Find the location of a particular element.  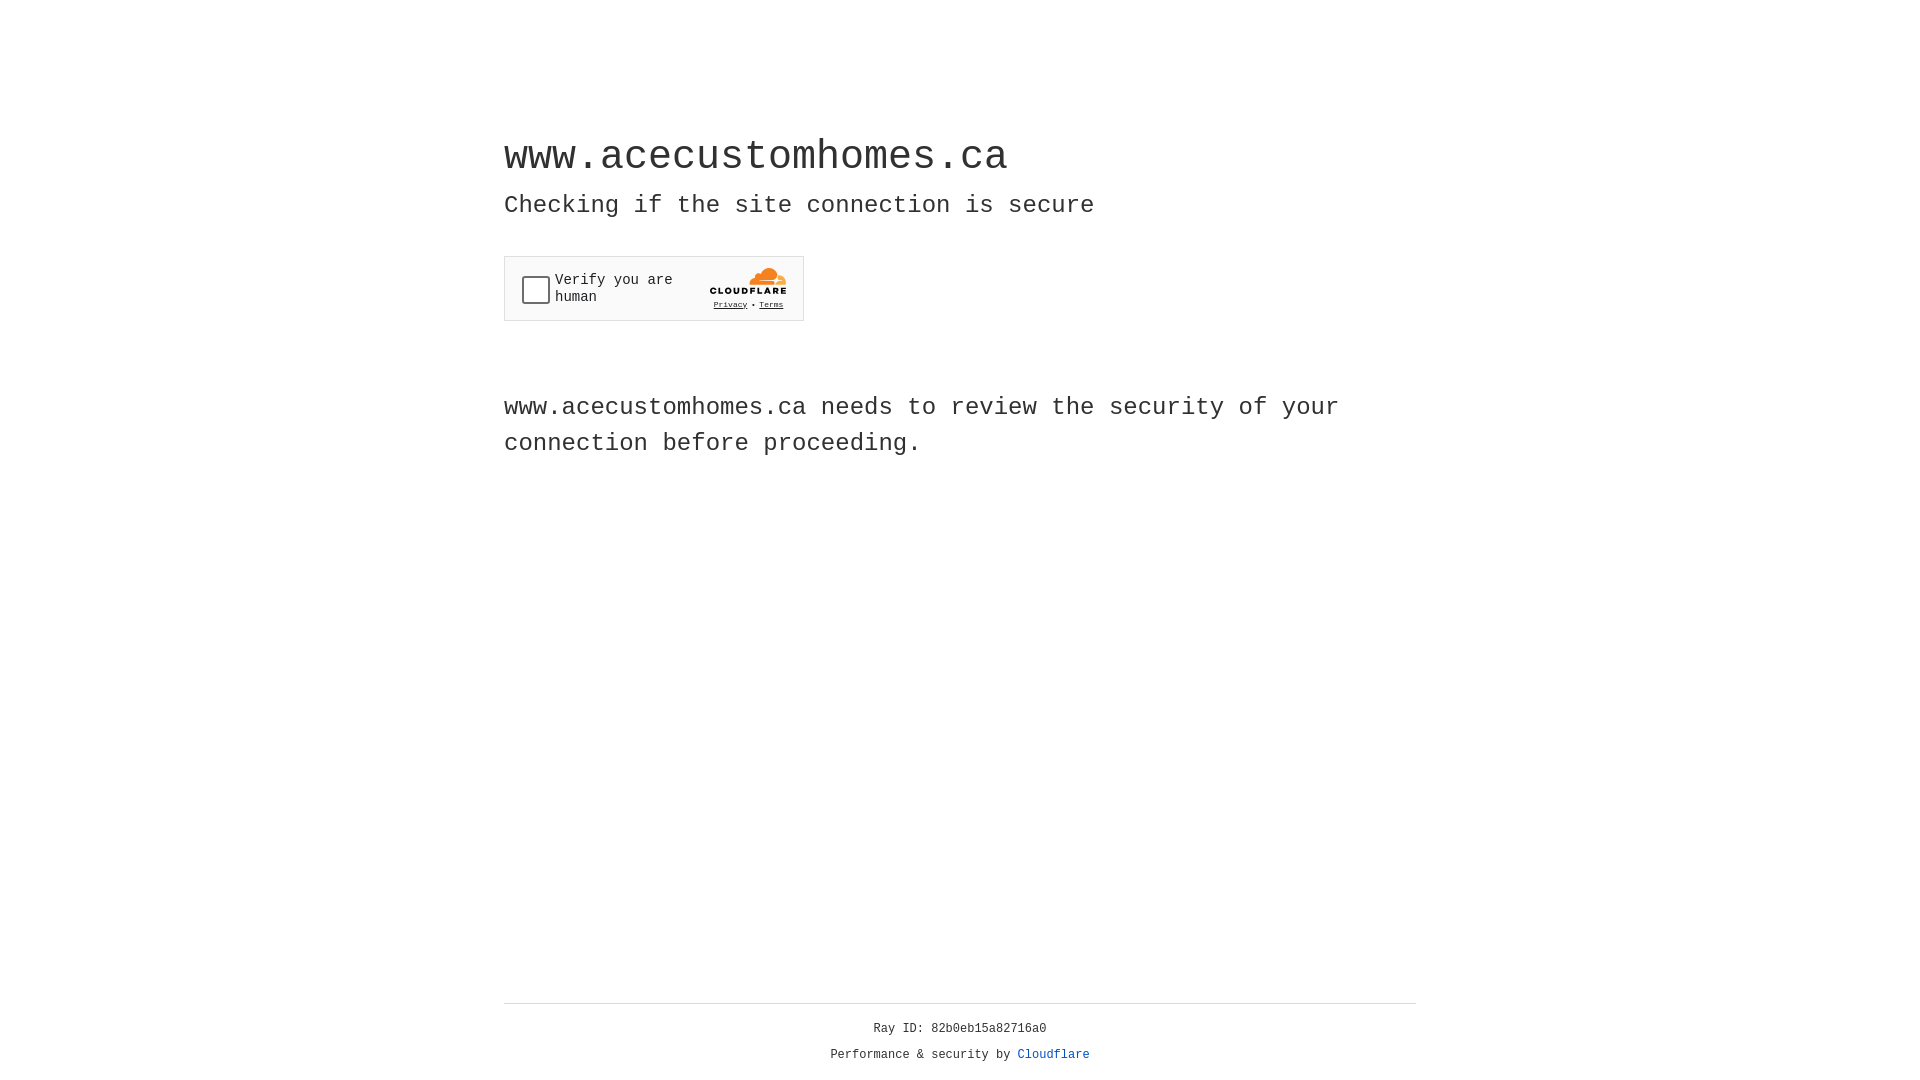

Cloudflare is located at coordinates (1054, 1055).